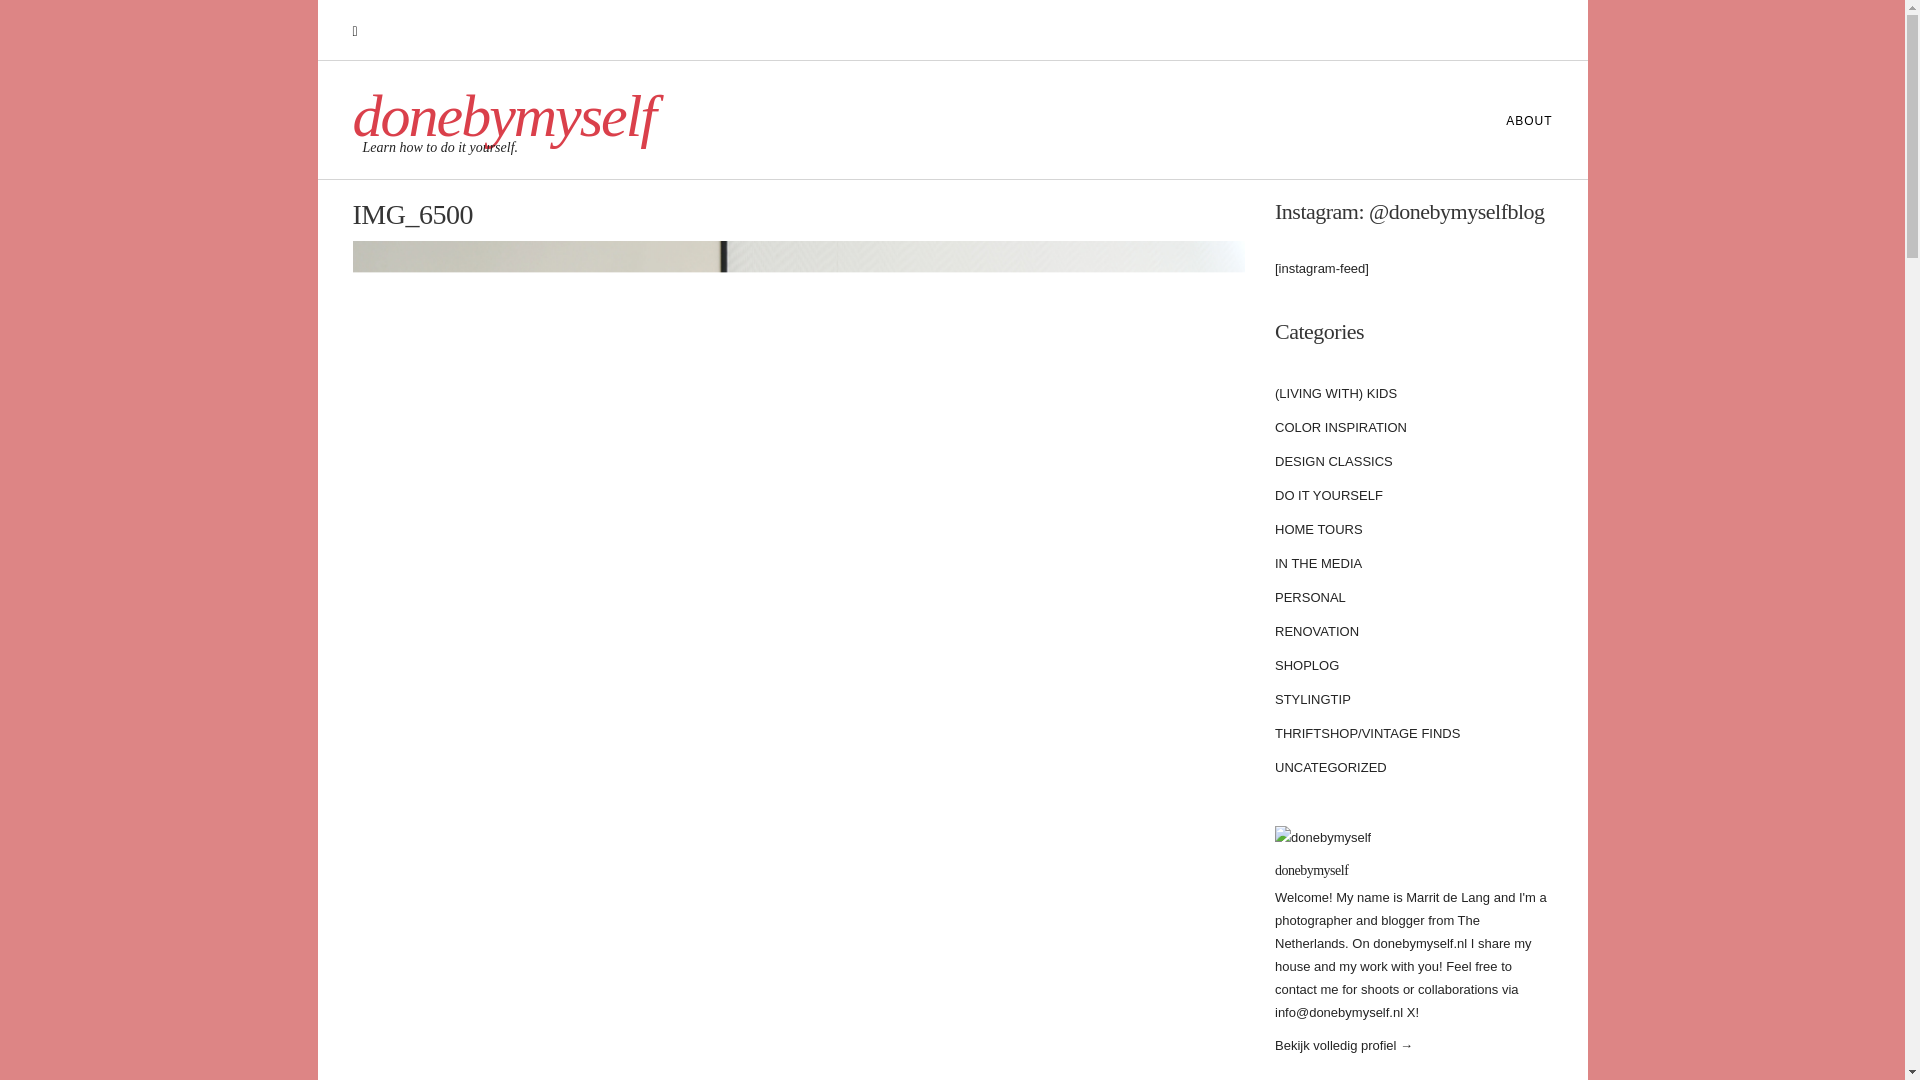 The height and width of the screenshot is (1080, 1920). What do you see at coordinates (1306, 666) in the screenshot?
I see `SHOPLOG` at bounding box center [1306, 666].